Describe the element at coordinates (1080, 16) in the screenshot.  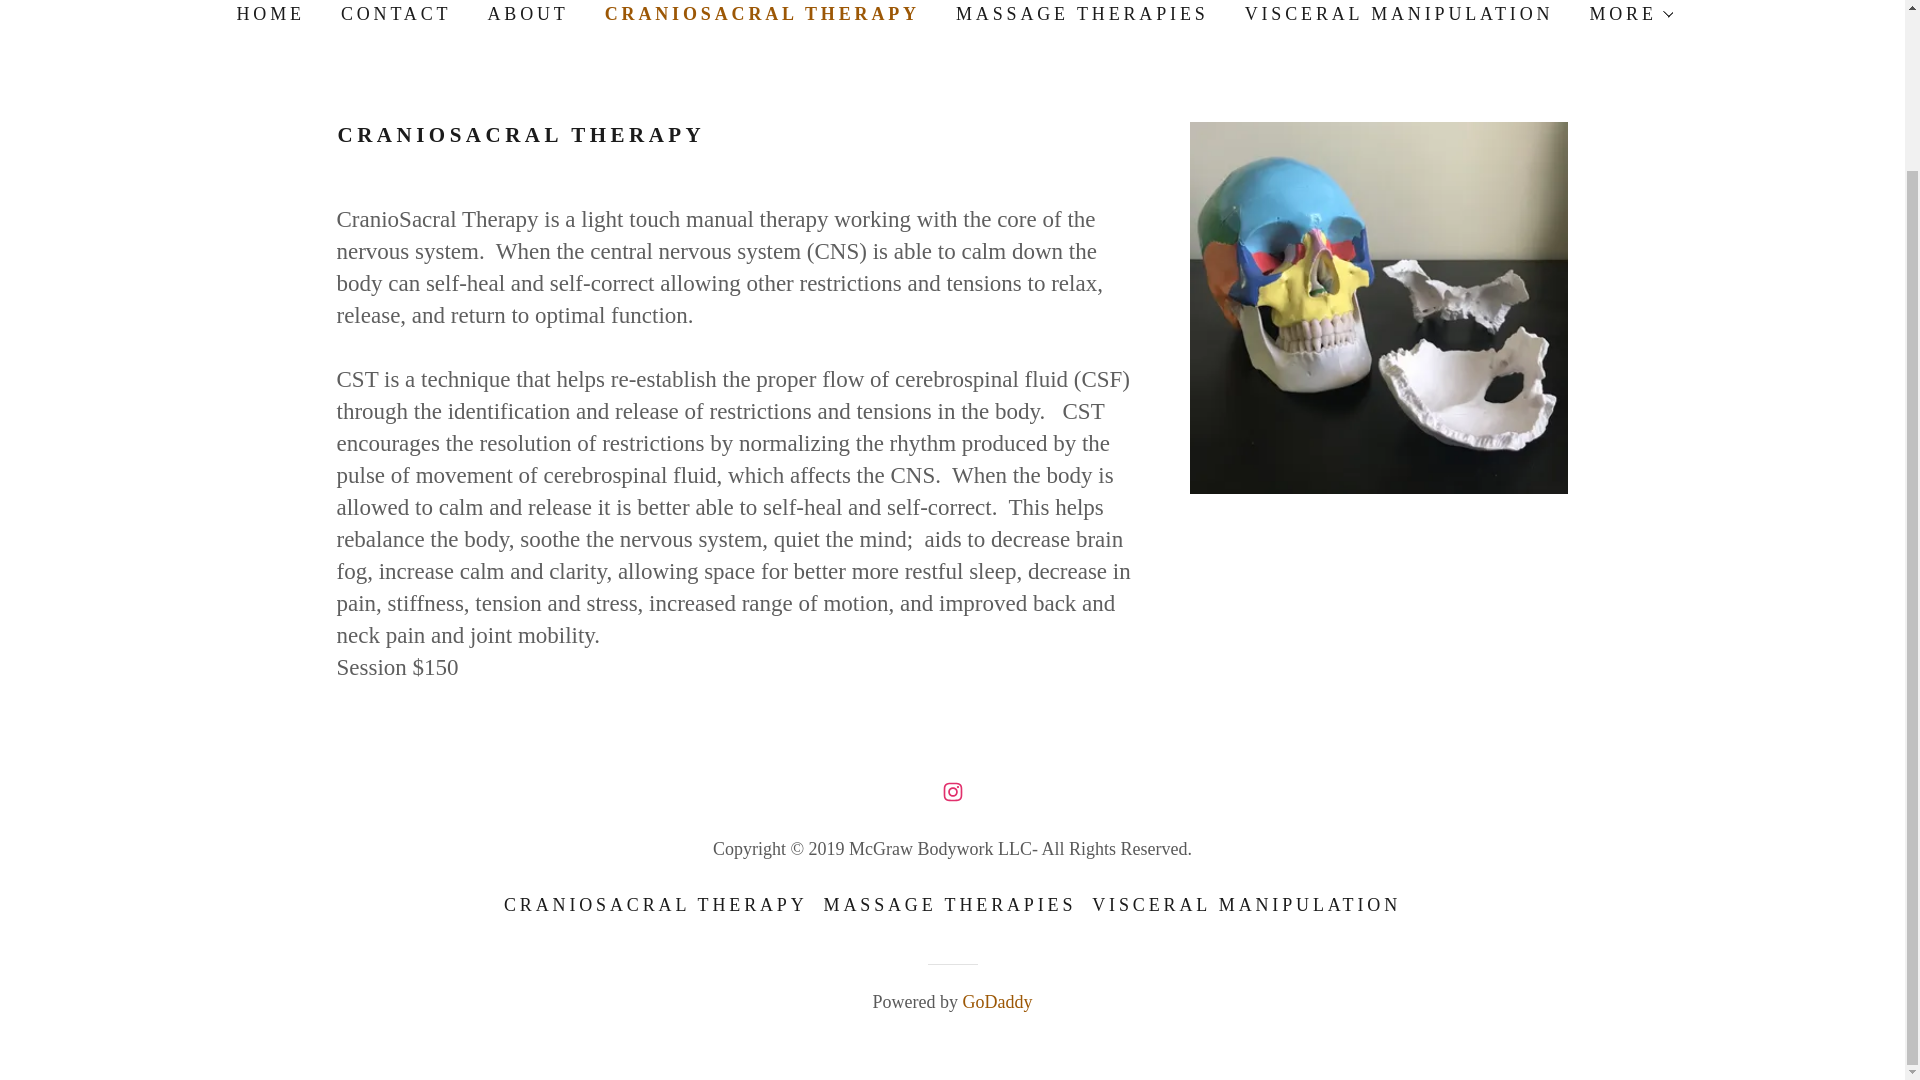
I see `MASSAGE THERAPIES` at that location.